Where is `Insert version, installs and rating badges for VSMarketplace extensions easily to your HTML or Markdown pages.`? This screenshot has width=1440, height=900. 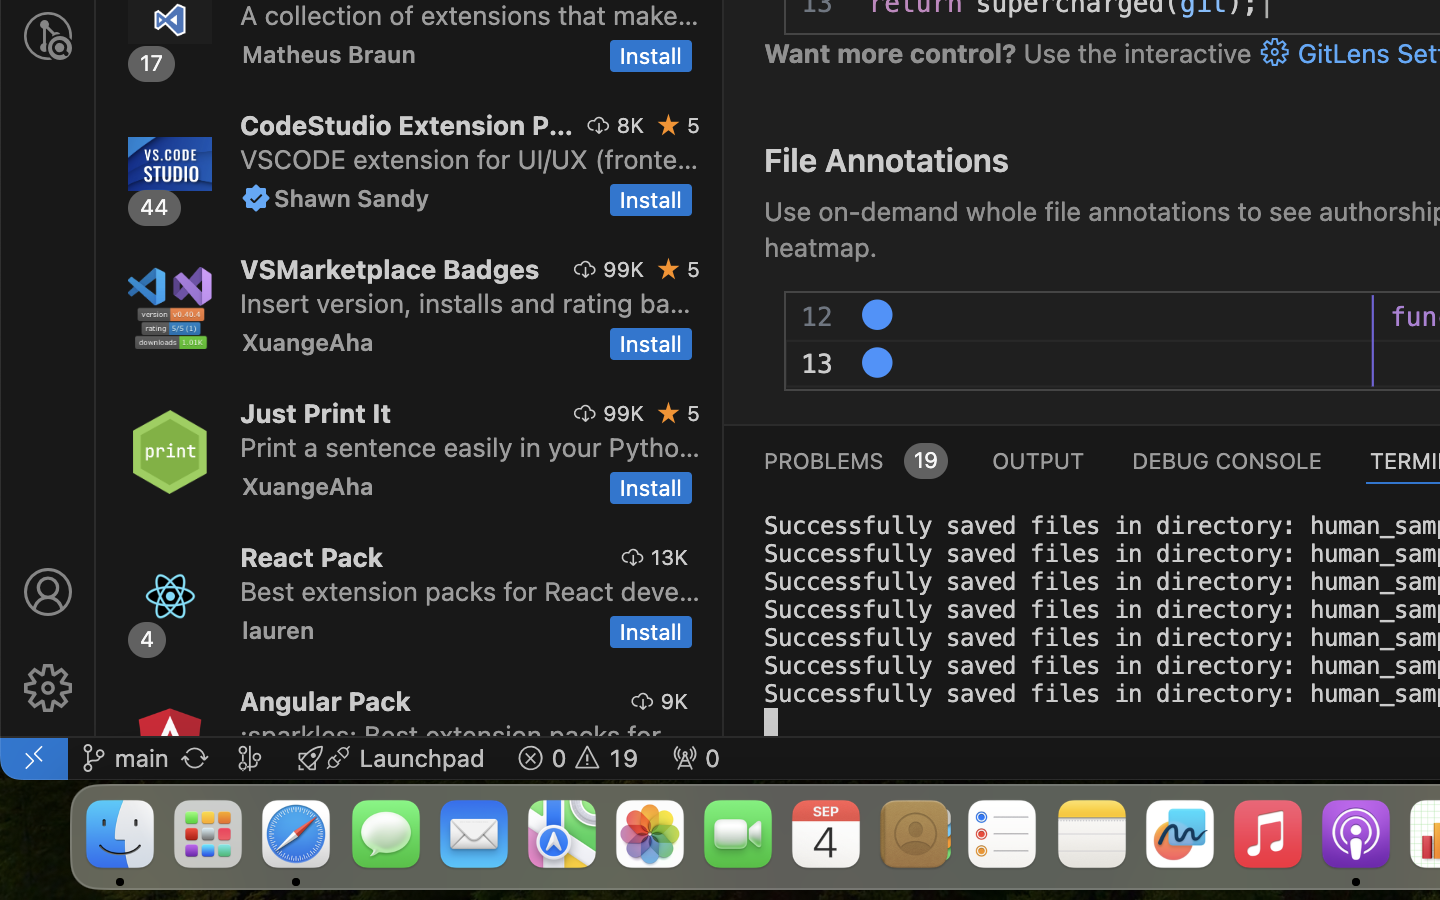
Insert version, installs and rating badges for VSMarketplace extensions easily to your HTML or Markdown pages. is located at coordinates (466, 303).